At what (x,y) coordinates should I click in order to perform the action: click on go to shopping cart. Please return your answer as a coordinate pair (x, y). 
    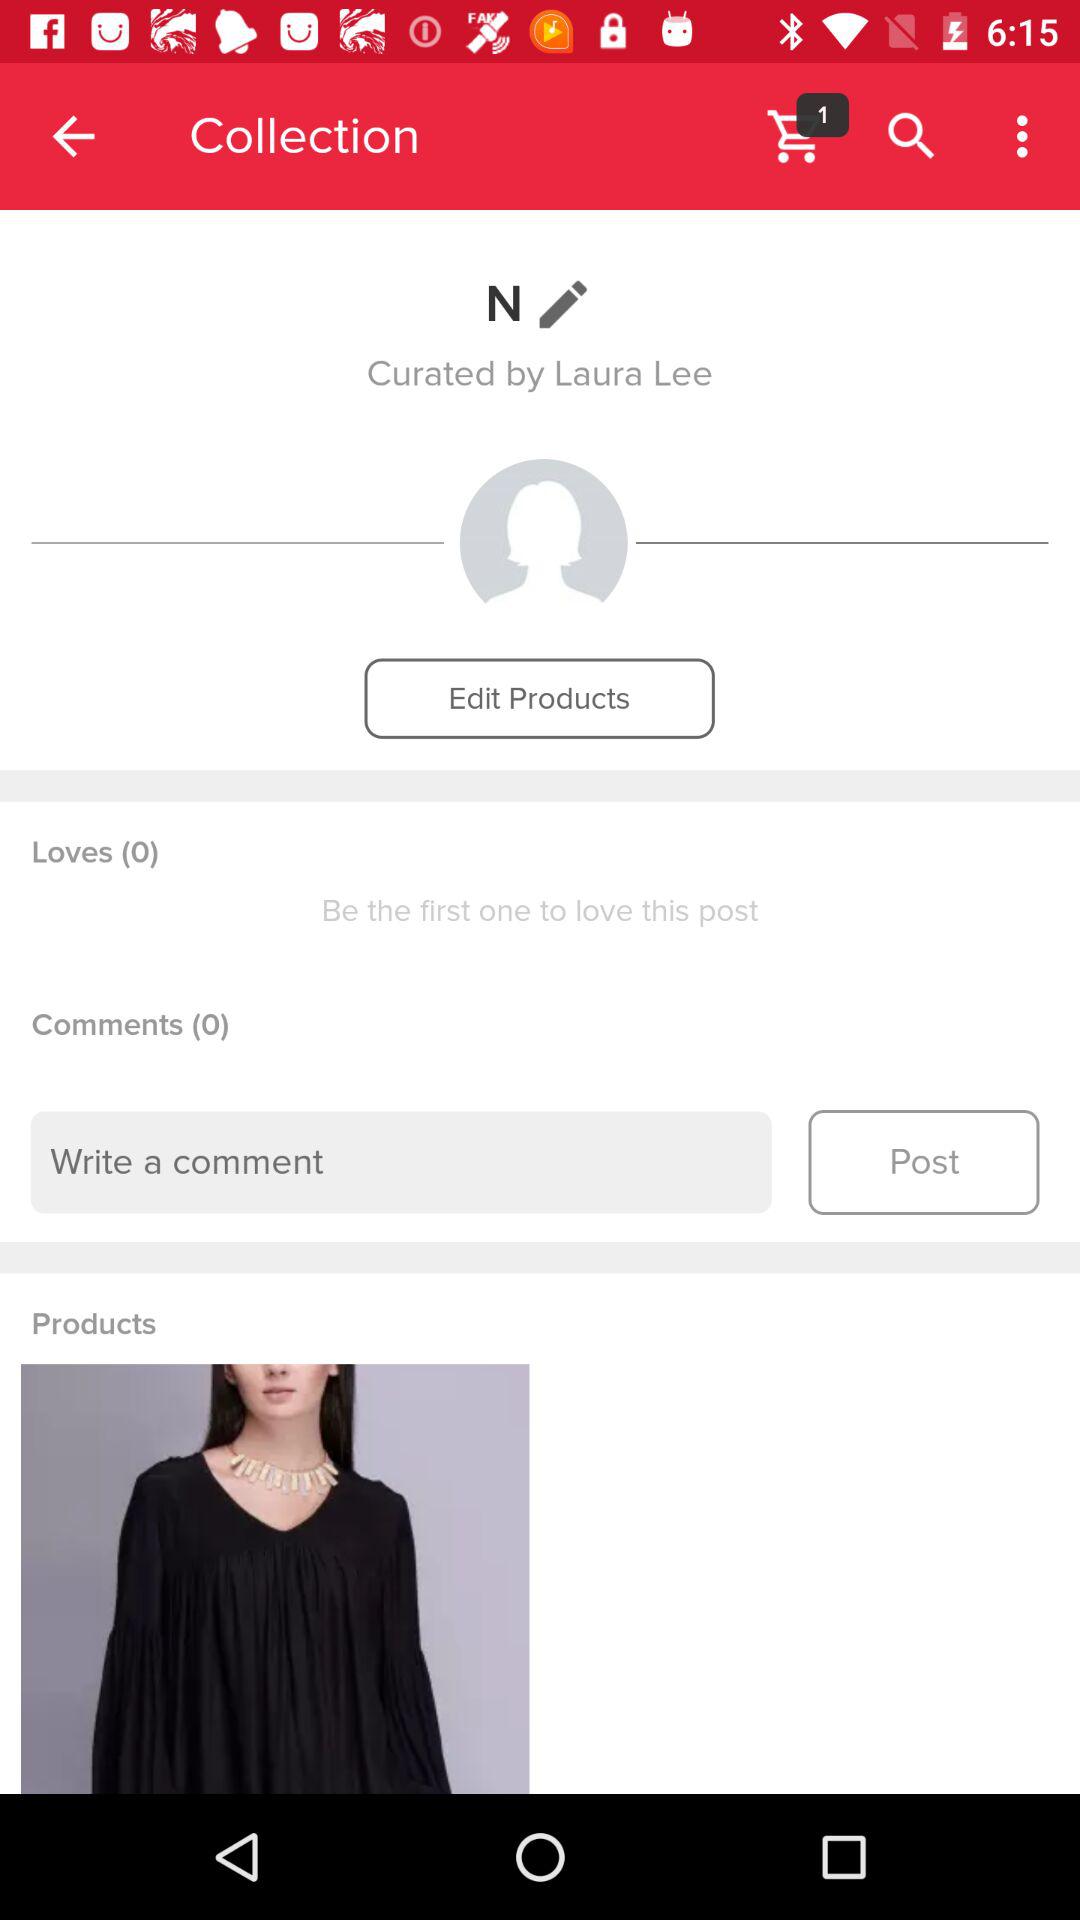
    Looking at the image, I should click on (796, 136).